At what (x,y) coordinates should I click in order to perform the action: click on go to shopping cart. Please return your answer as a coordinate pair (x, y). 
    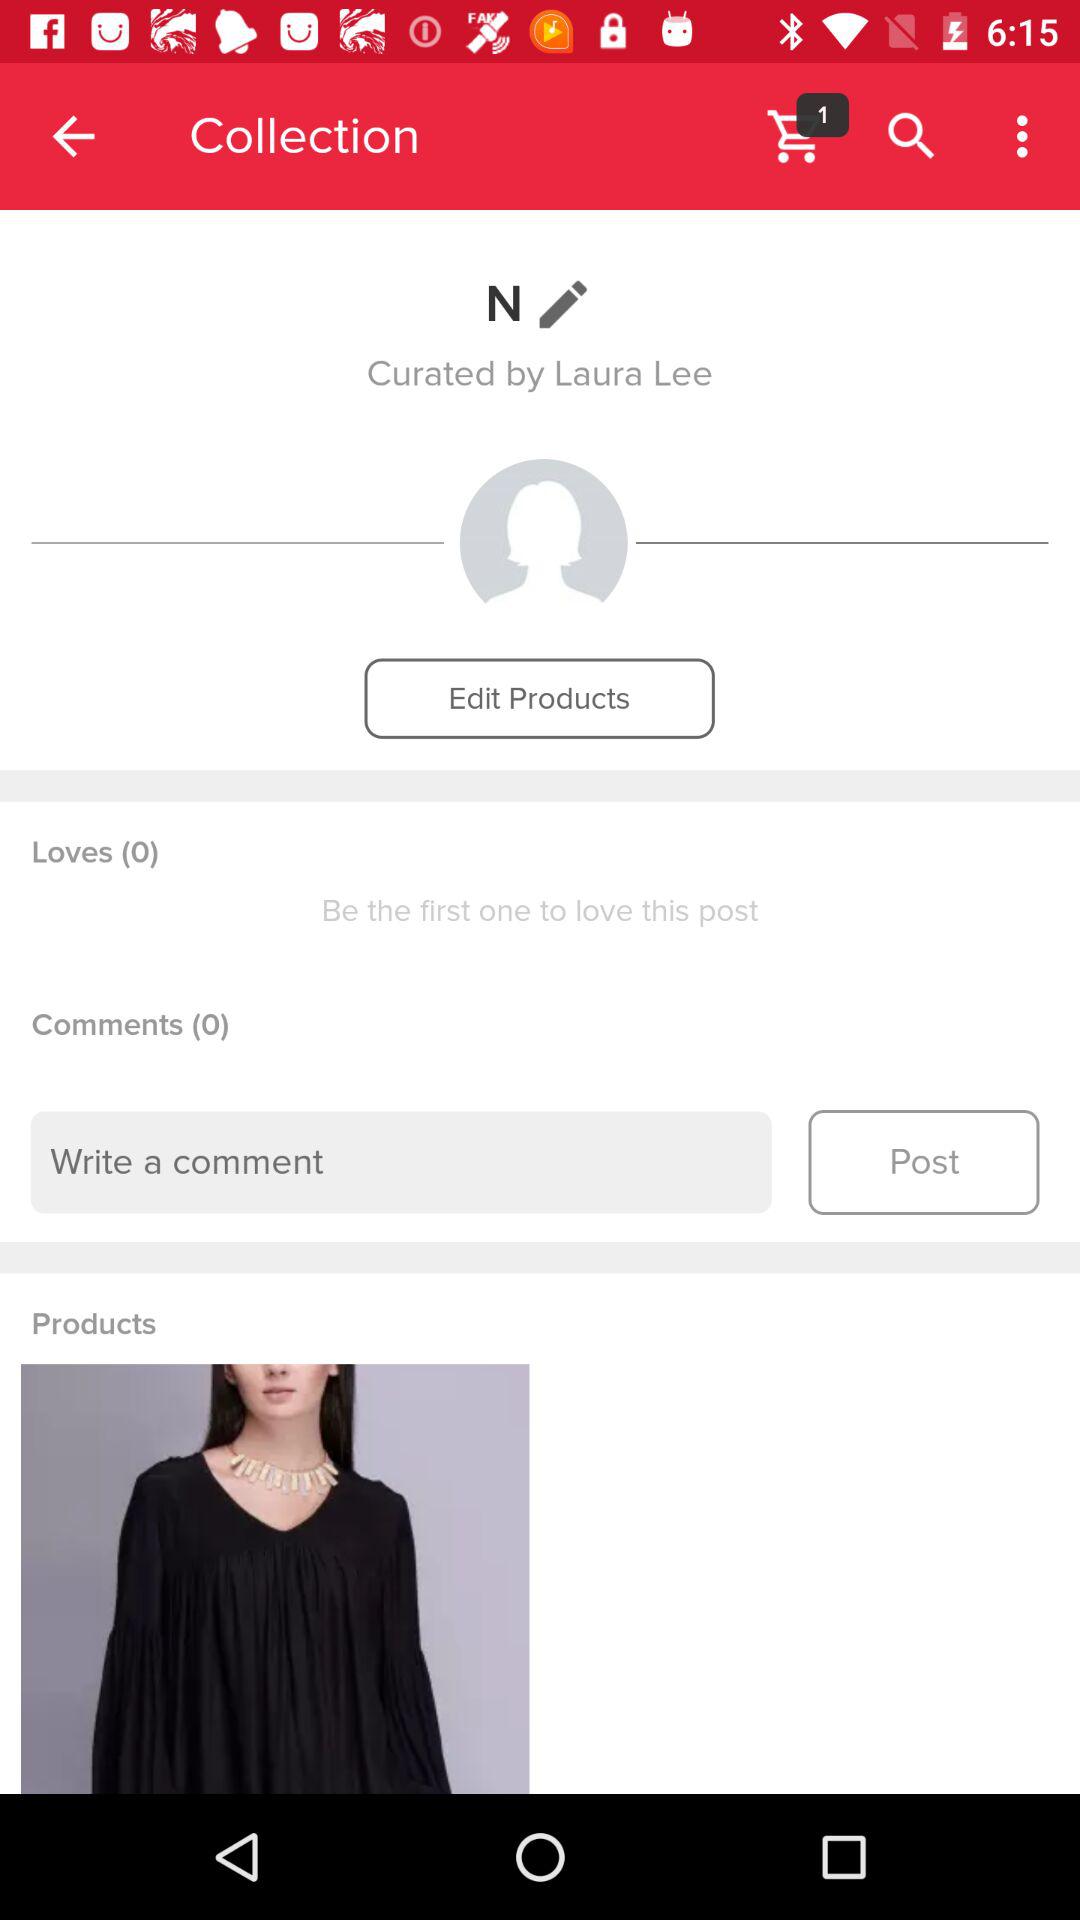
    Looking at the image, I should click on (796, 136).